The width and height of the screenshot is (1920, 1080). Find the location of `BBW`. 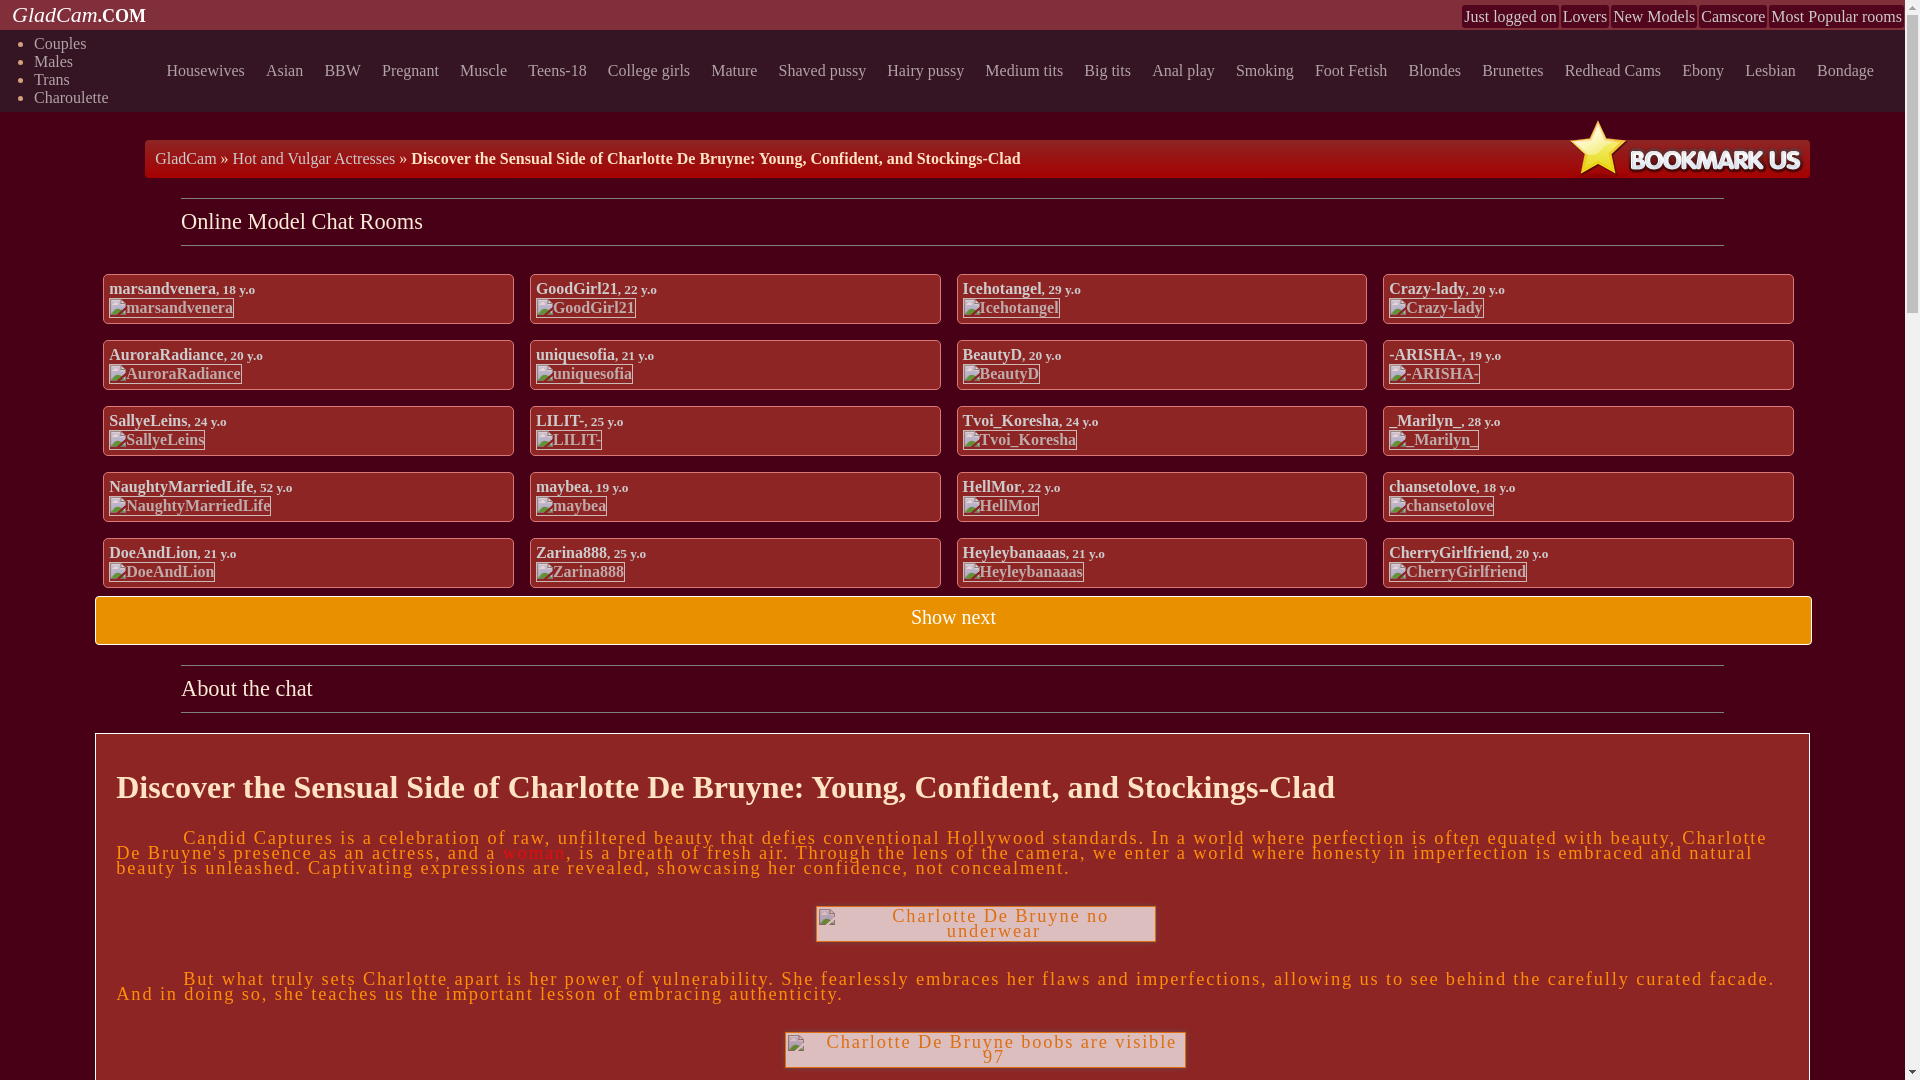

BBW is located at coordinates (345, 70).